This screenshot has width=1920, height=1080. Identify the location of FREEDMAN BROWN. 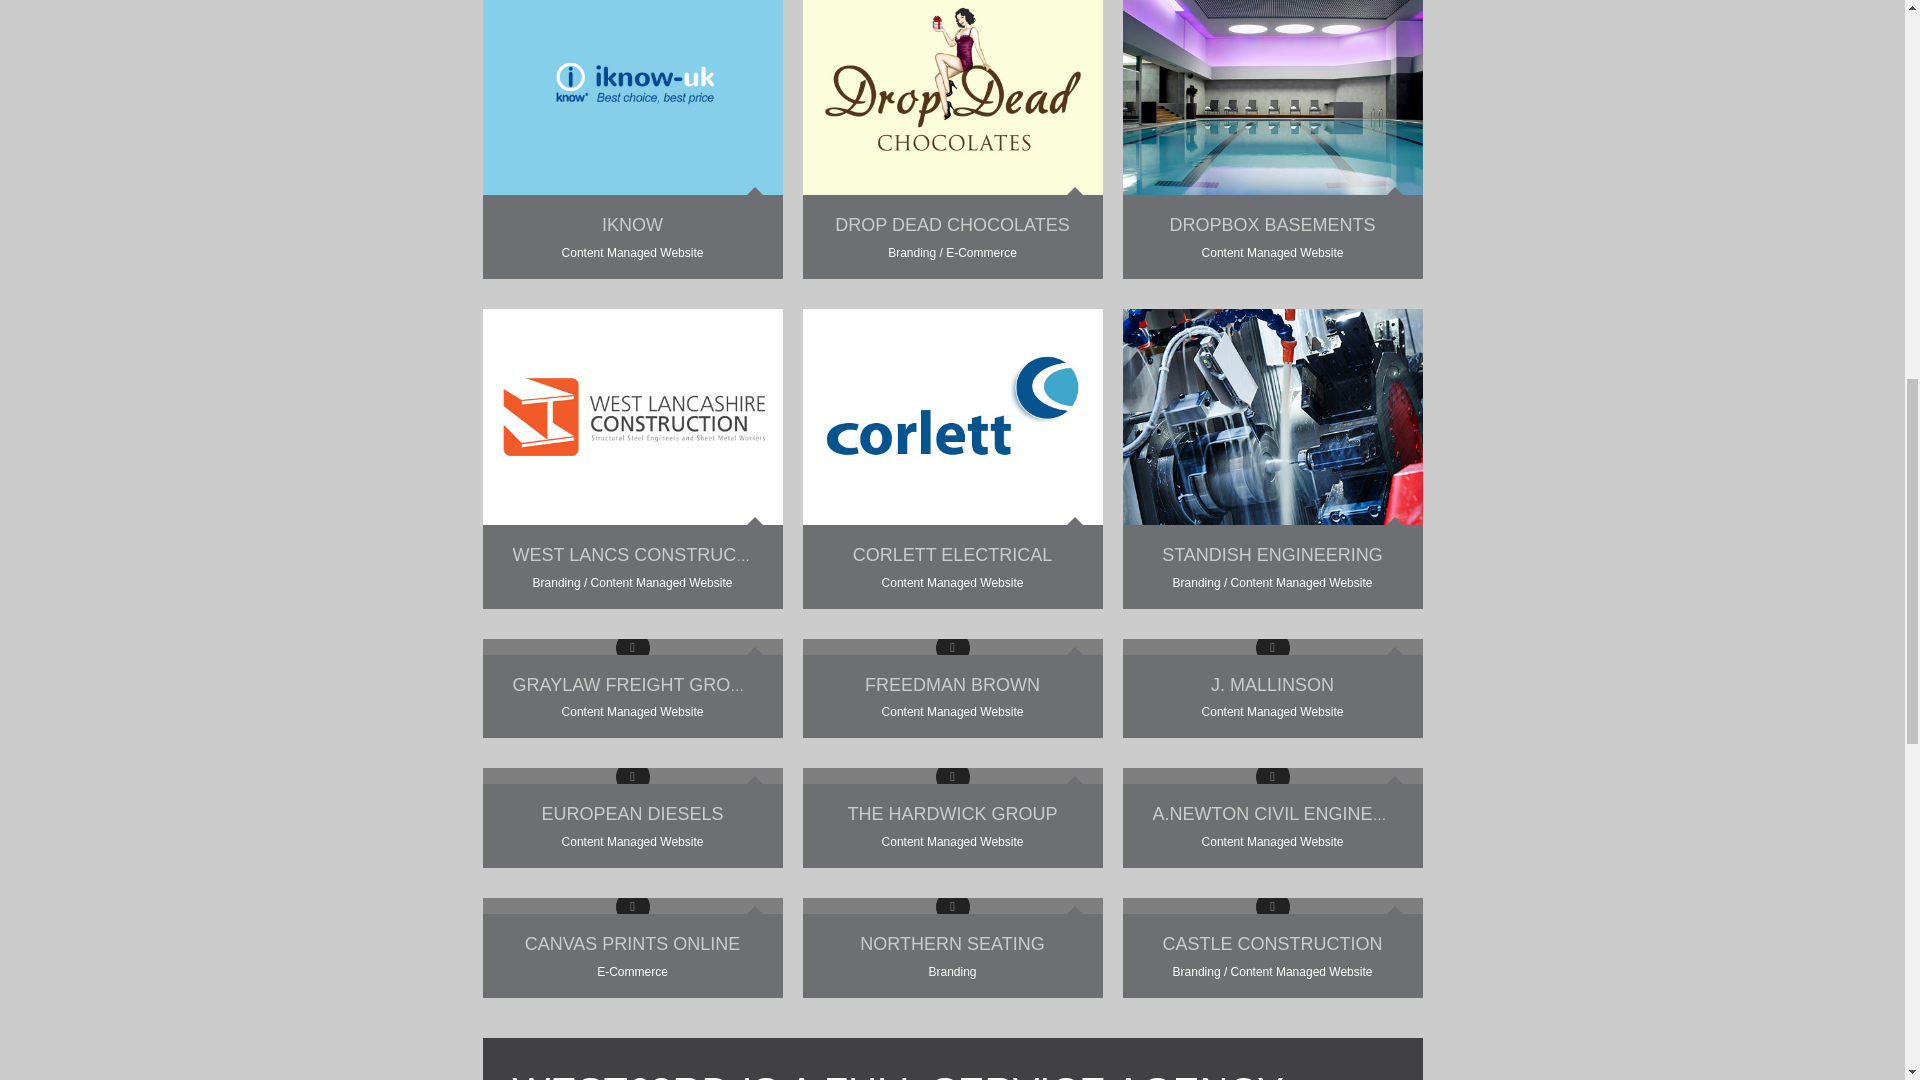
(952, 685).